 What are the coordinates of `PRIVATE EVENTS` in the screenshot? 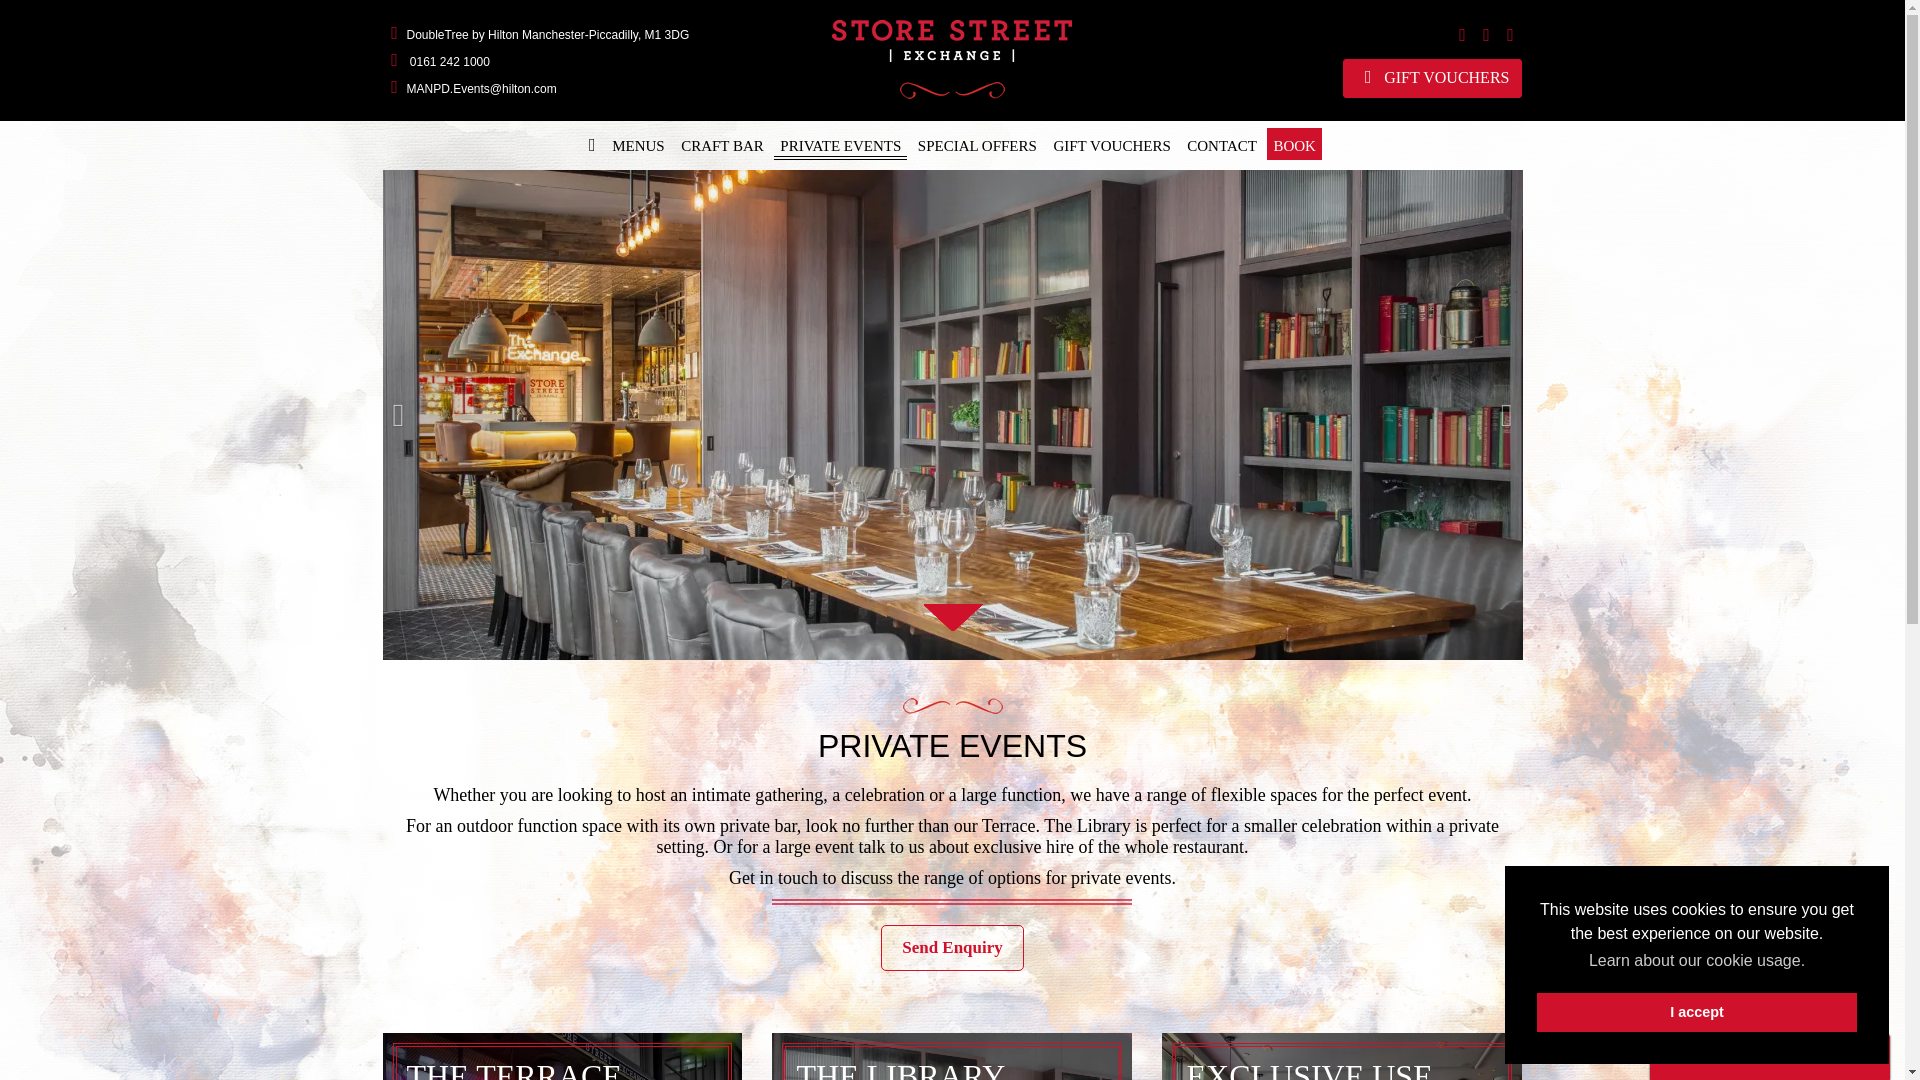 It's located at (840, 144).